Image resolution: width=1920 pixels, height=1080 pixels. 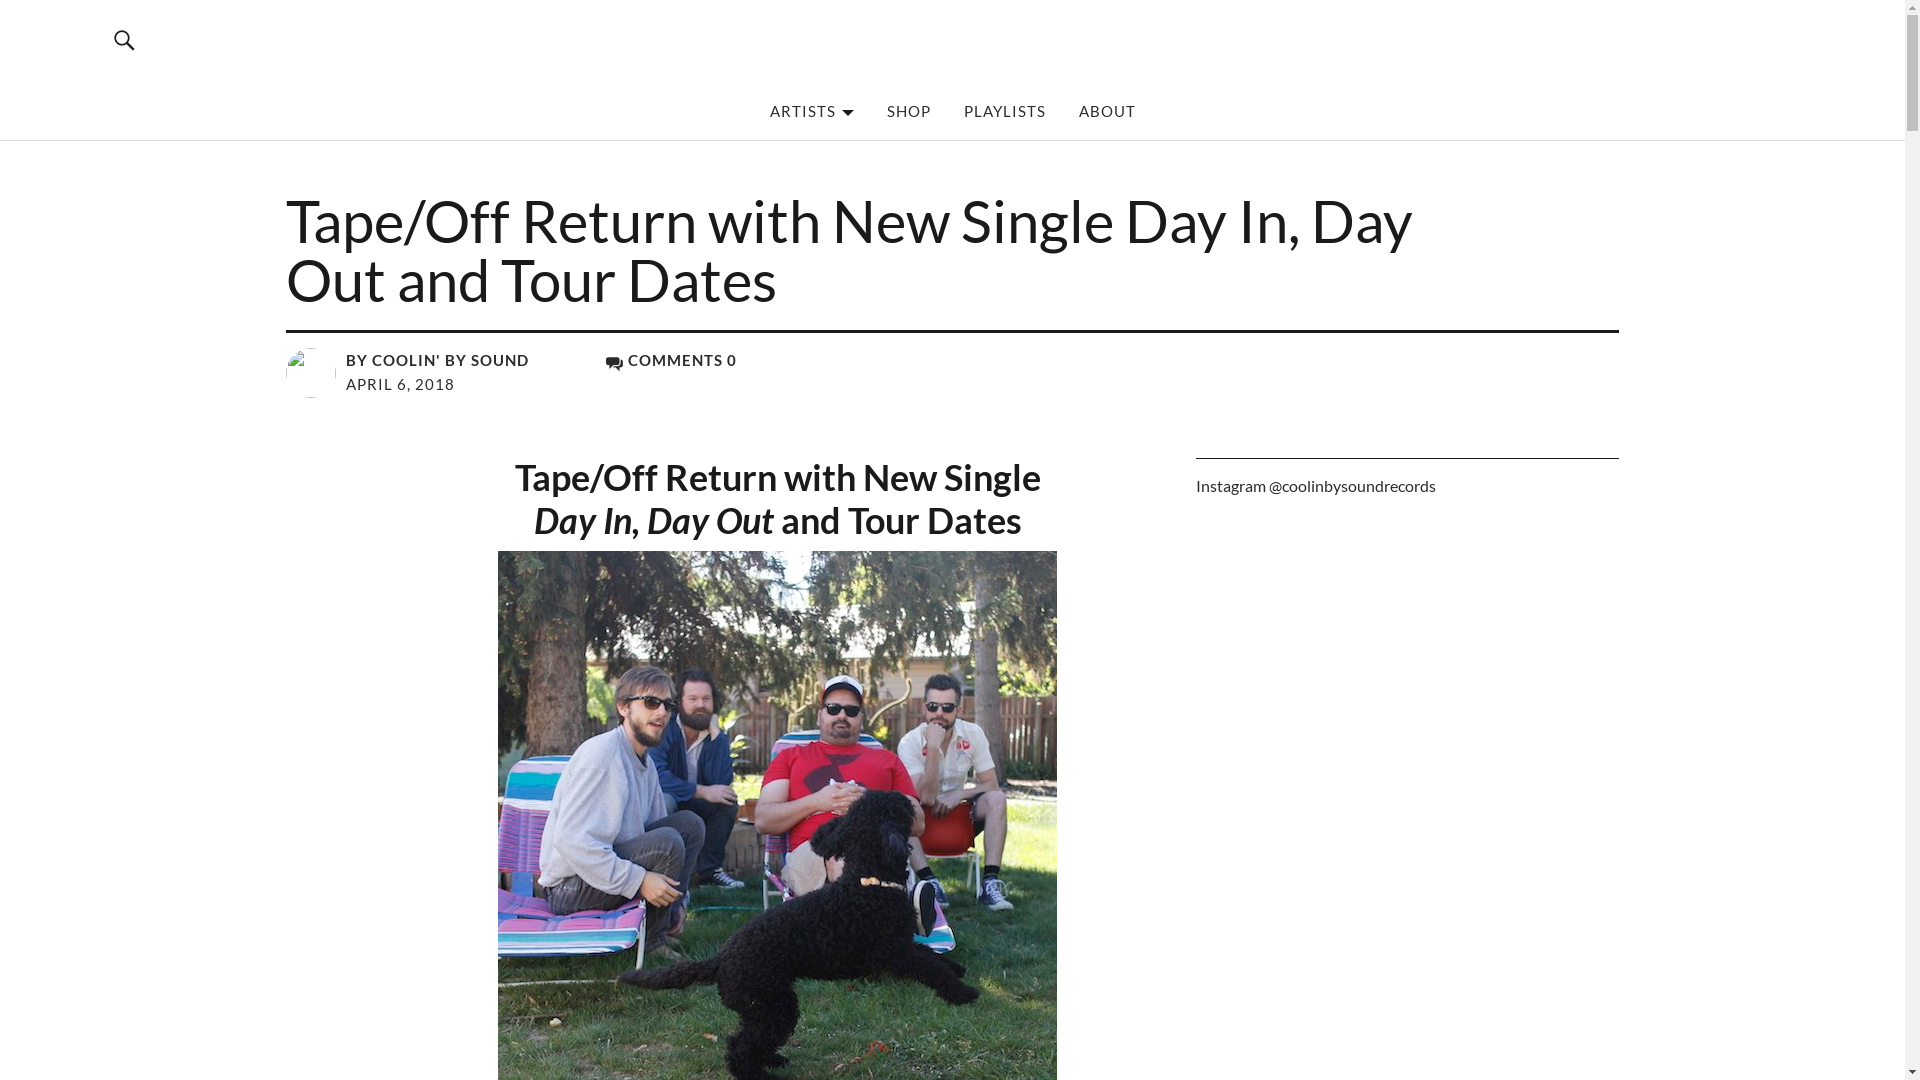 What do you see at coordinates (450, 360) in the screenshot?
I see `COOLIN' BY SOUND` at bounding box center [450, 360].